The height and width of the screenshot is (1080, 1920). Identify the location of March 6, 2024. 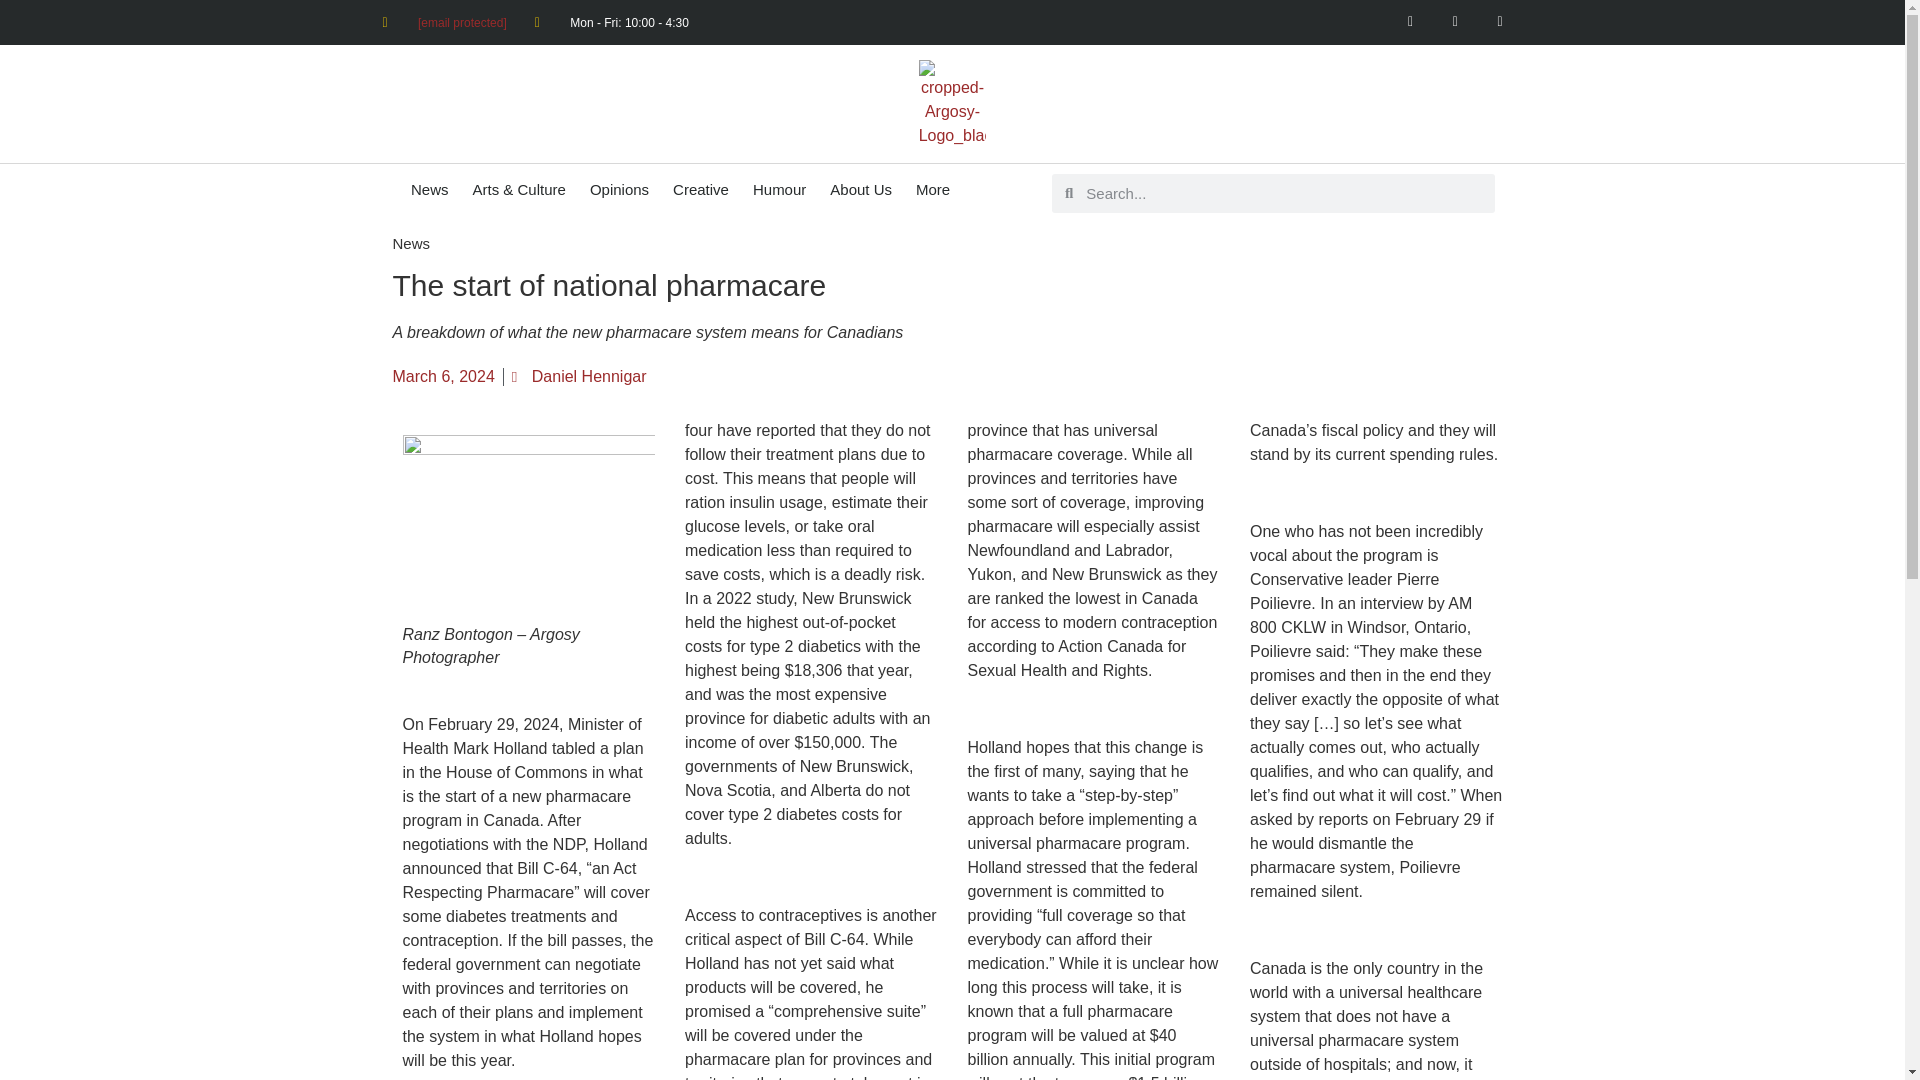
(442, 376).